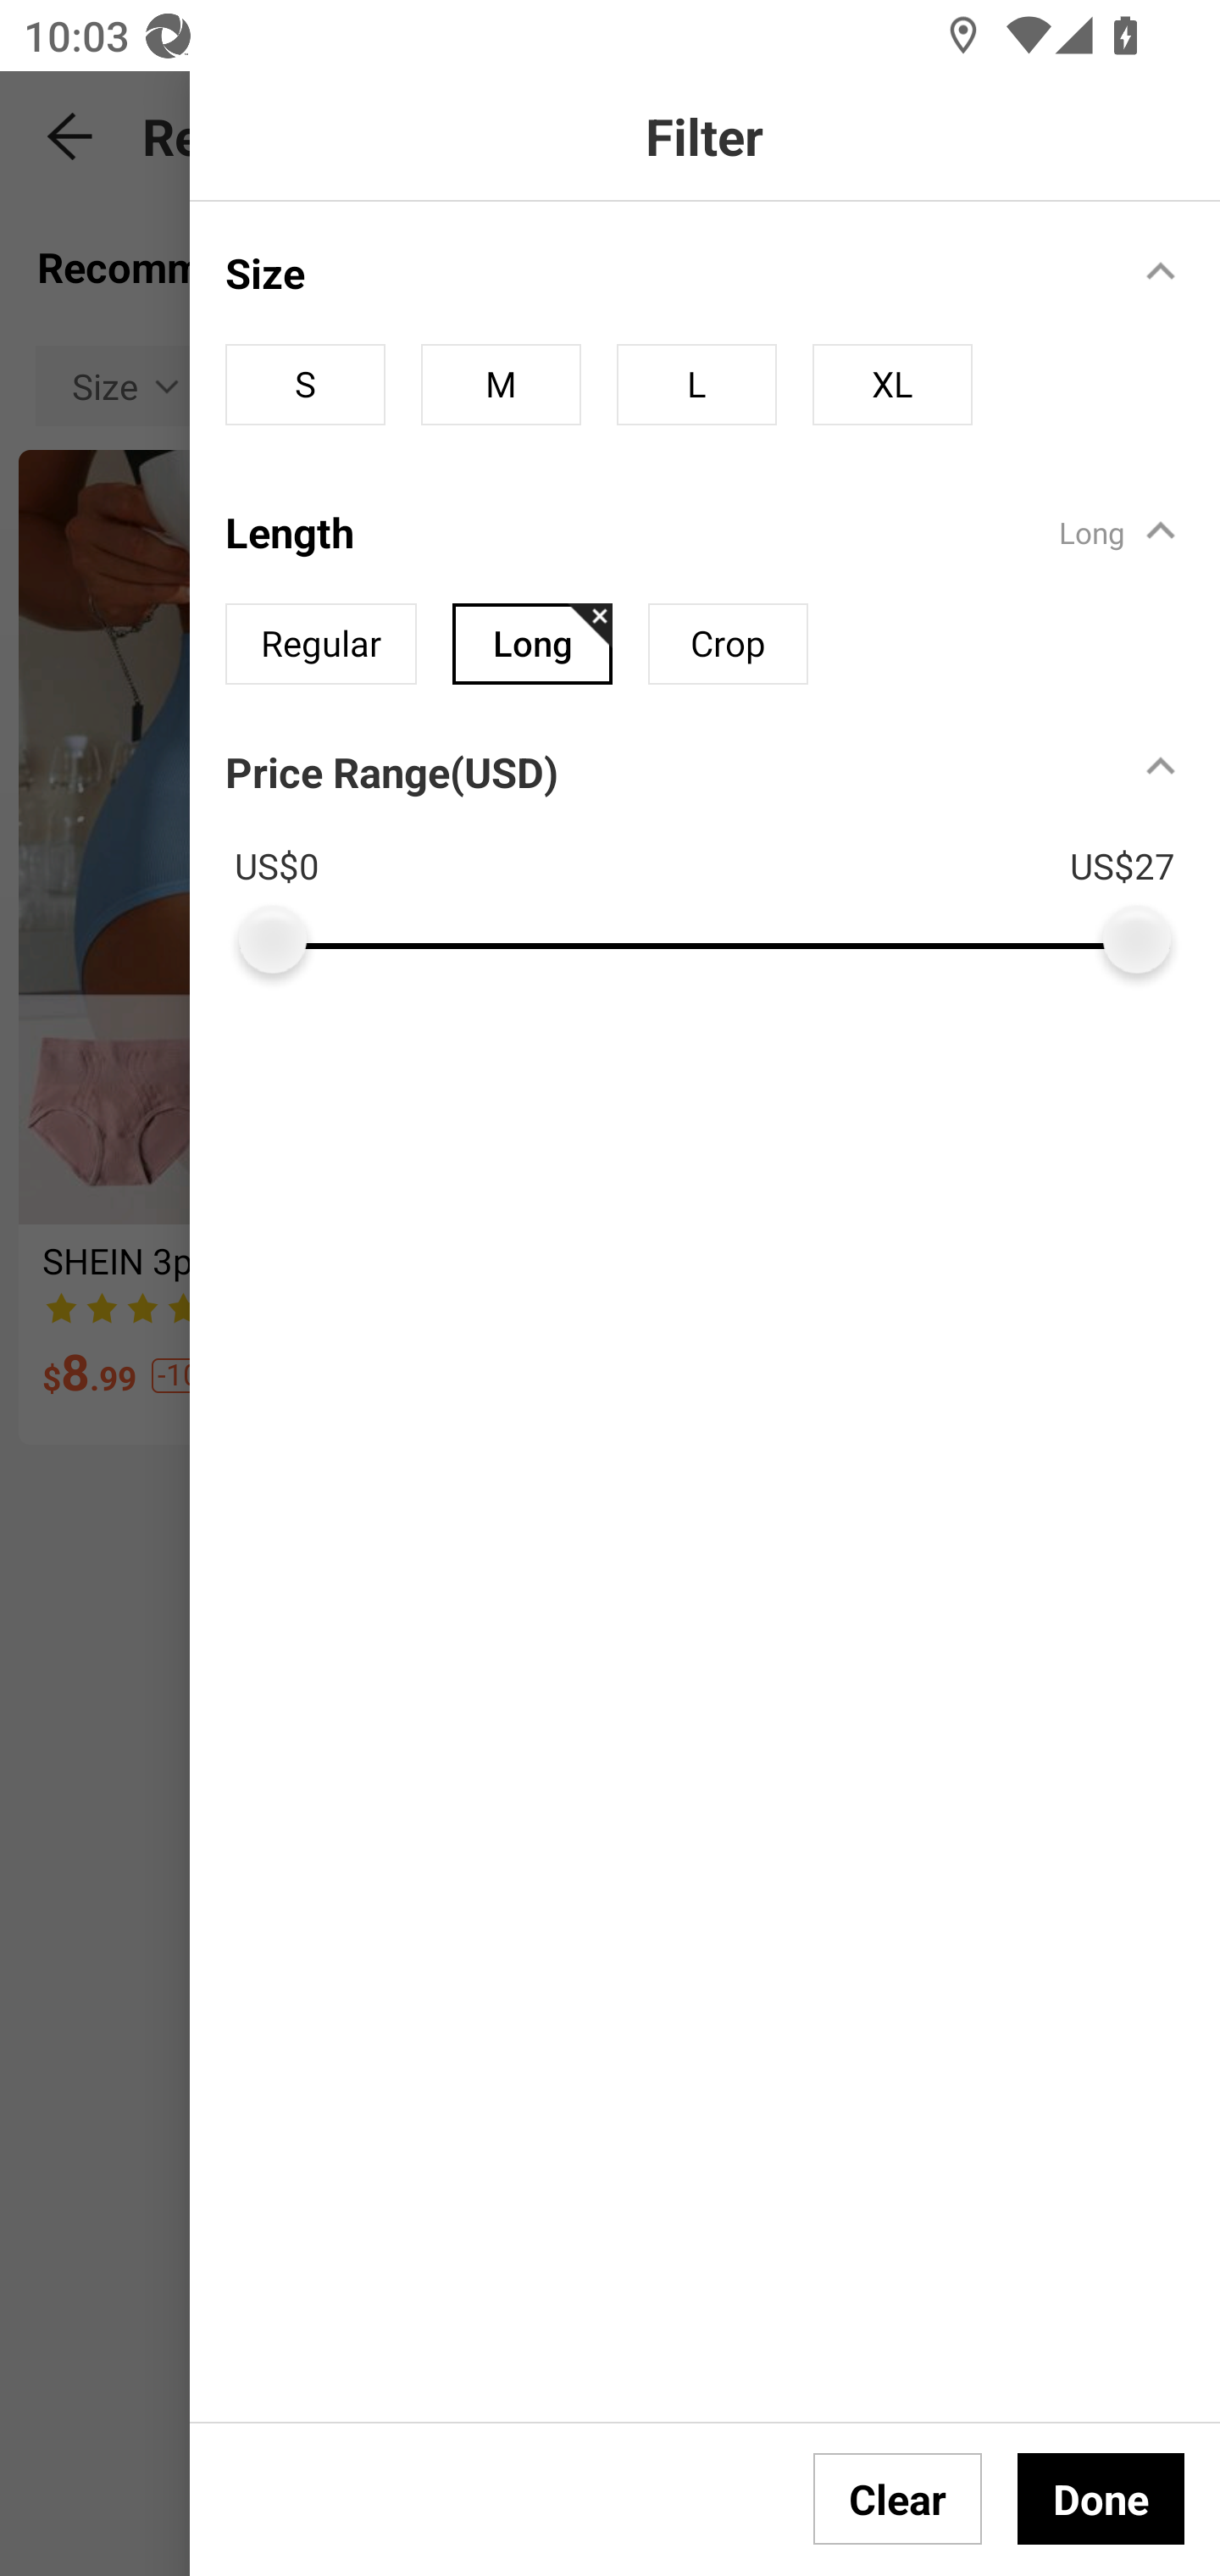 The width and height of the screenshot is (1220, 2576). Describe the element at coordinates (305, 385) in the screenshot. I see `S` at that location.